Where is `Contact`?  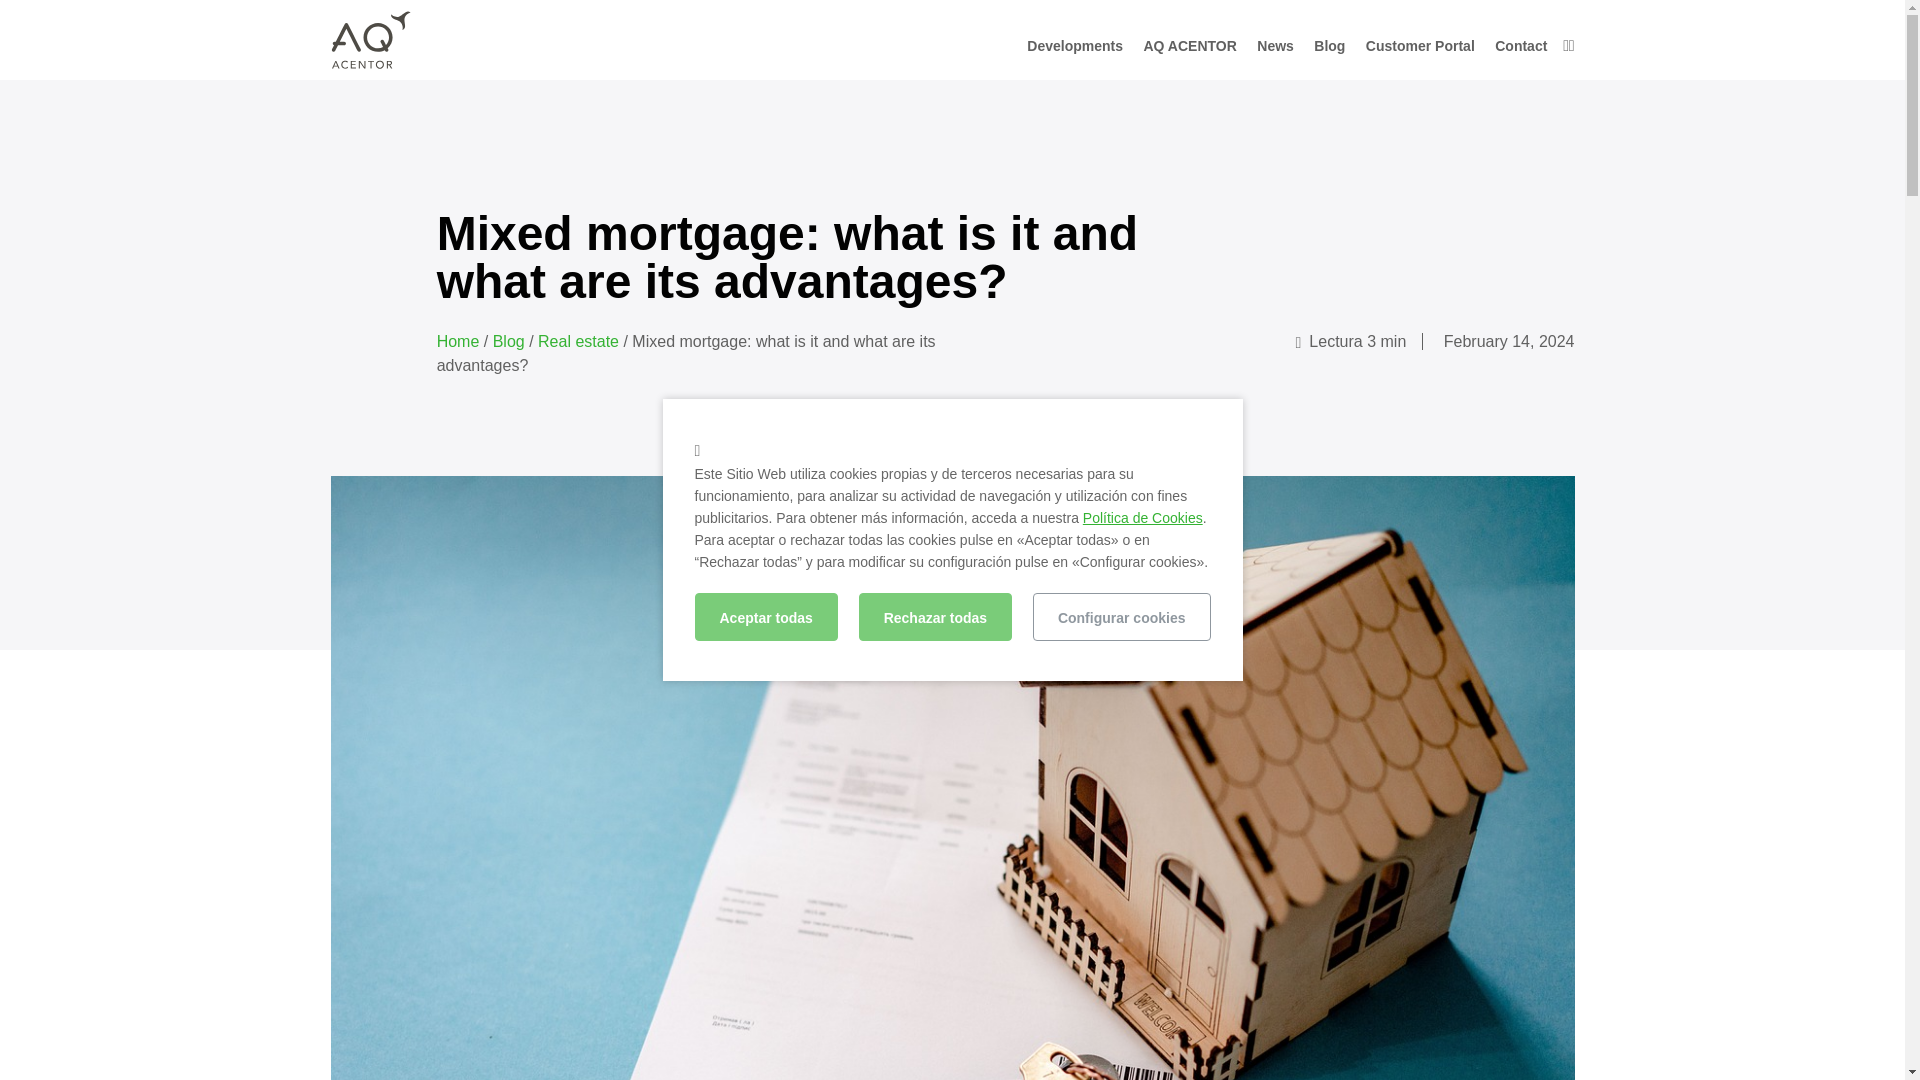
Contact is located at coordinates (1521, 52).